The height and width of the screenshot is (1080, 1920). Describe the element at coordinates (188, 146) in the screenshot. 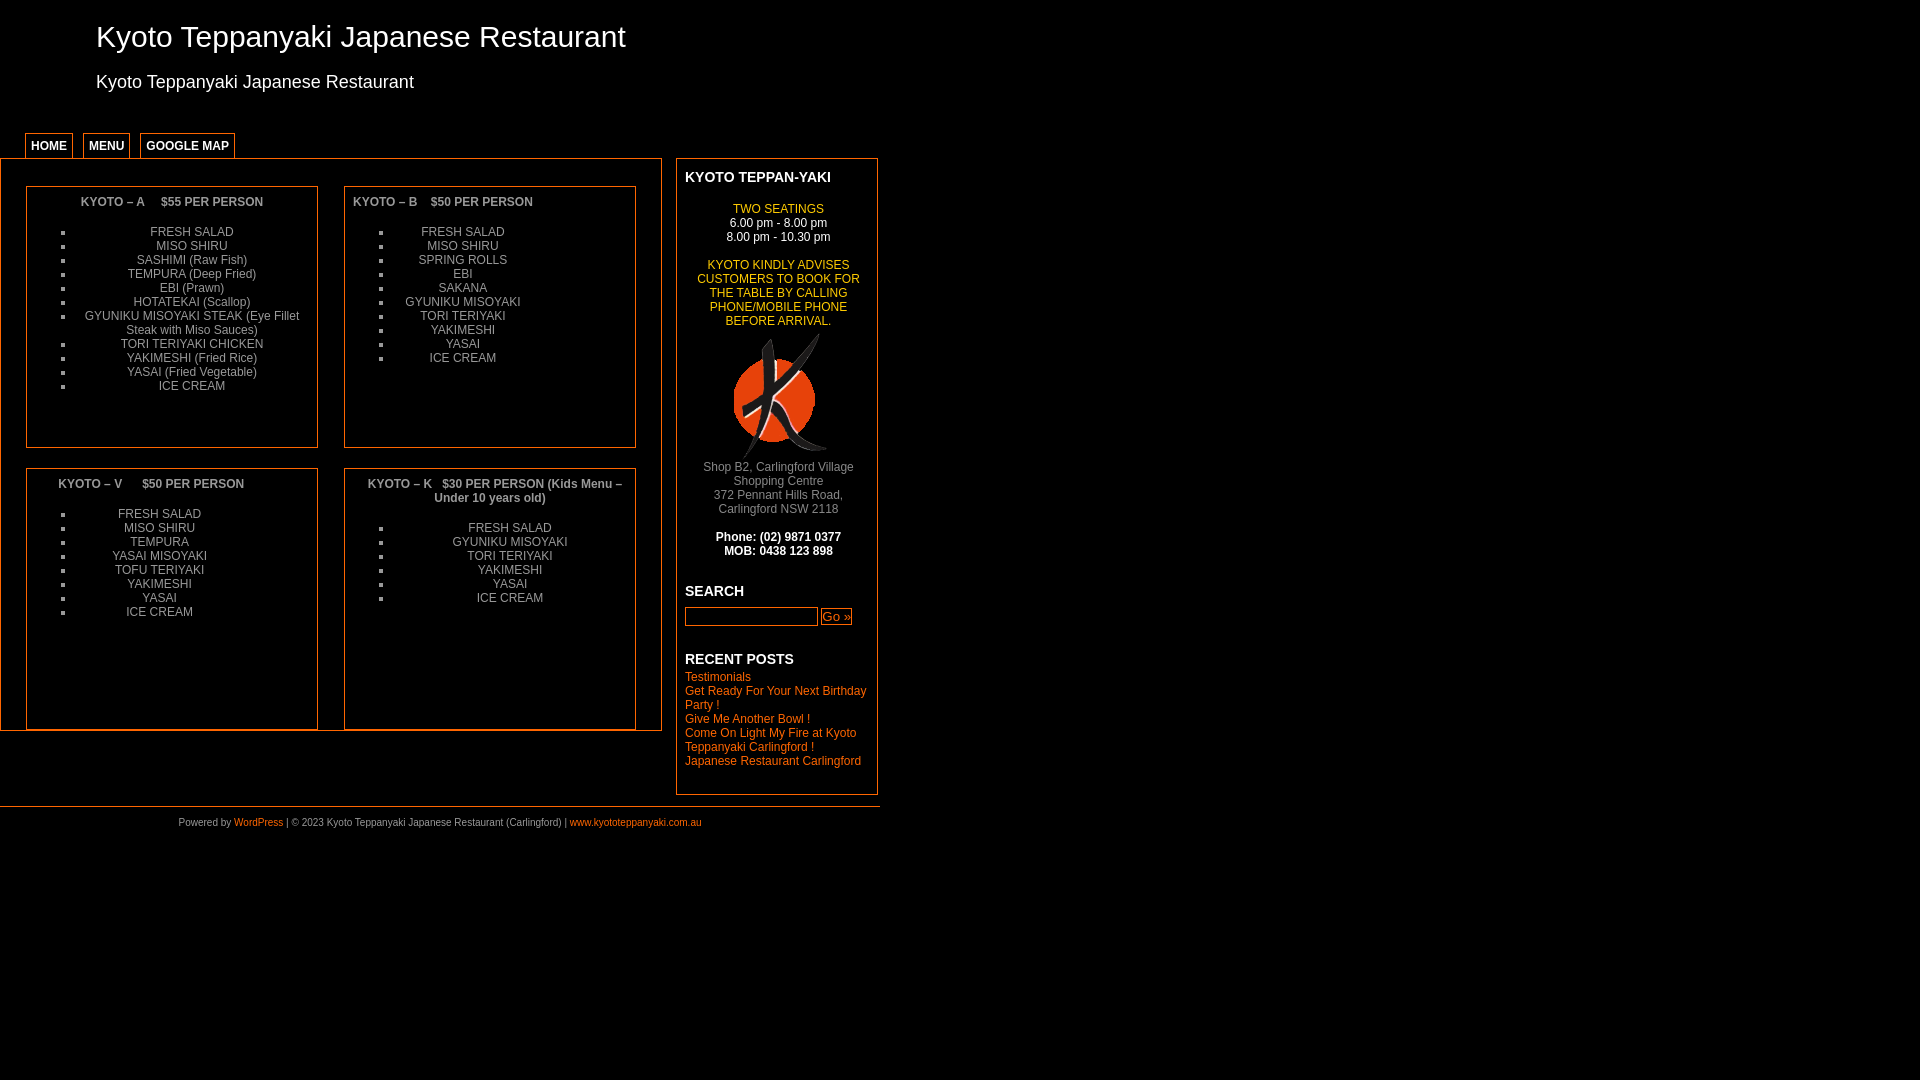

I see `GOOGLE MAP` at that location.